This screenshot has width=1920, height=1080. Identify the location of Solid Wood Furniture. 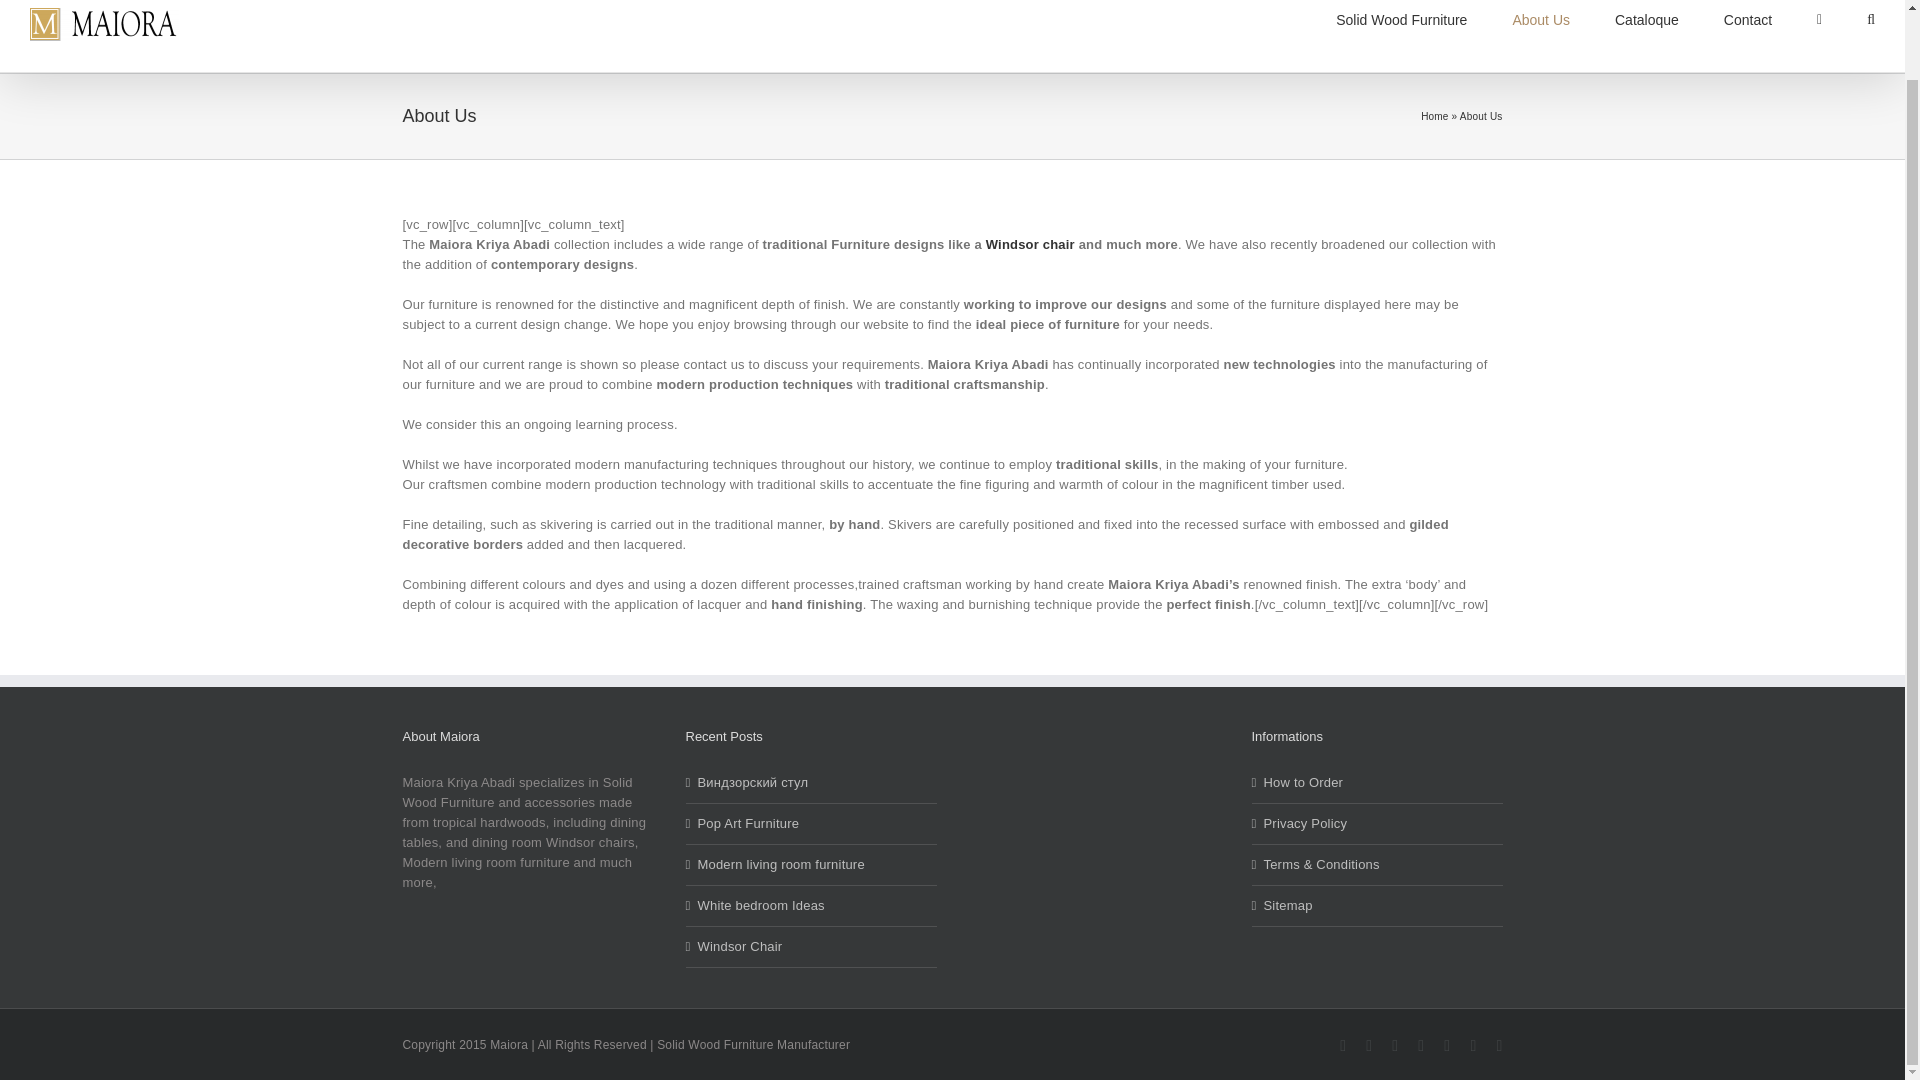
(1401, 30).